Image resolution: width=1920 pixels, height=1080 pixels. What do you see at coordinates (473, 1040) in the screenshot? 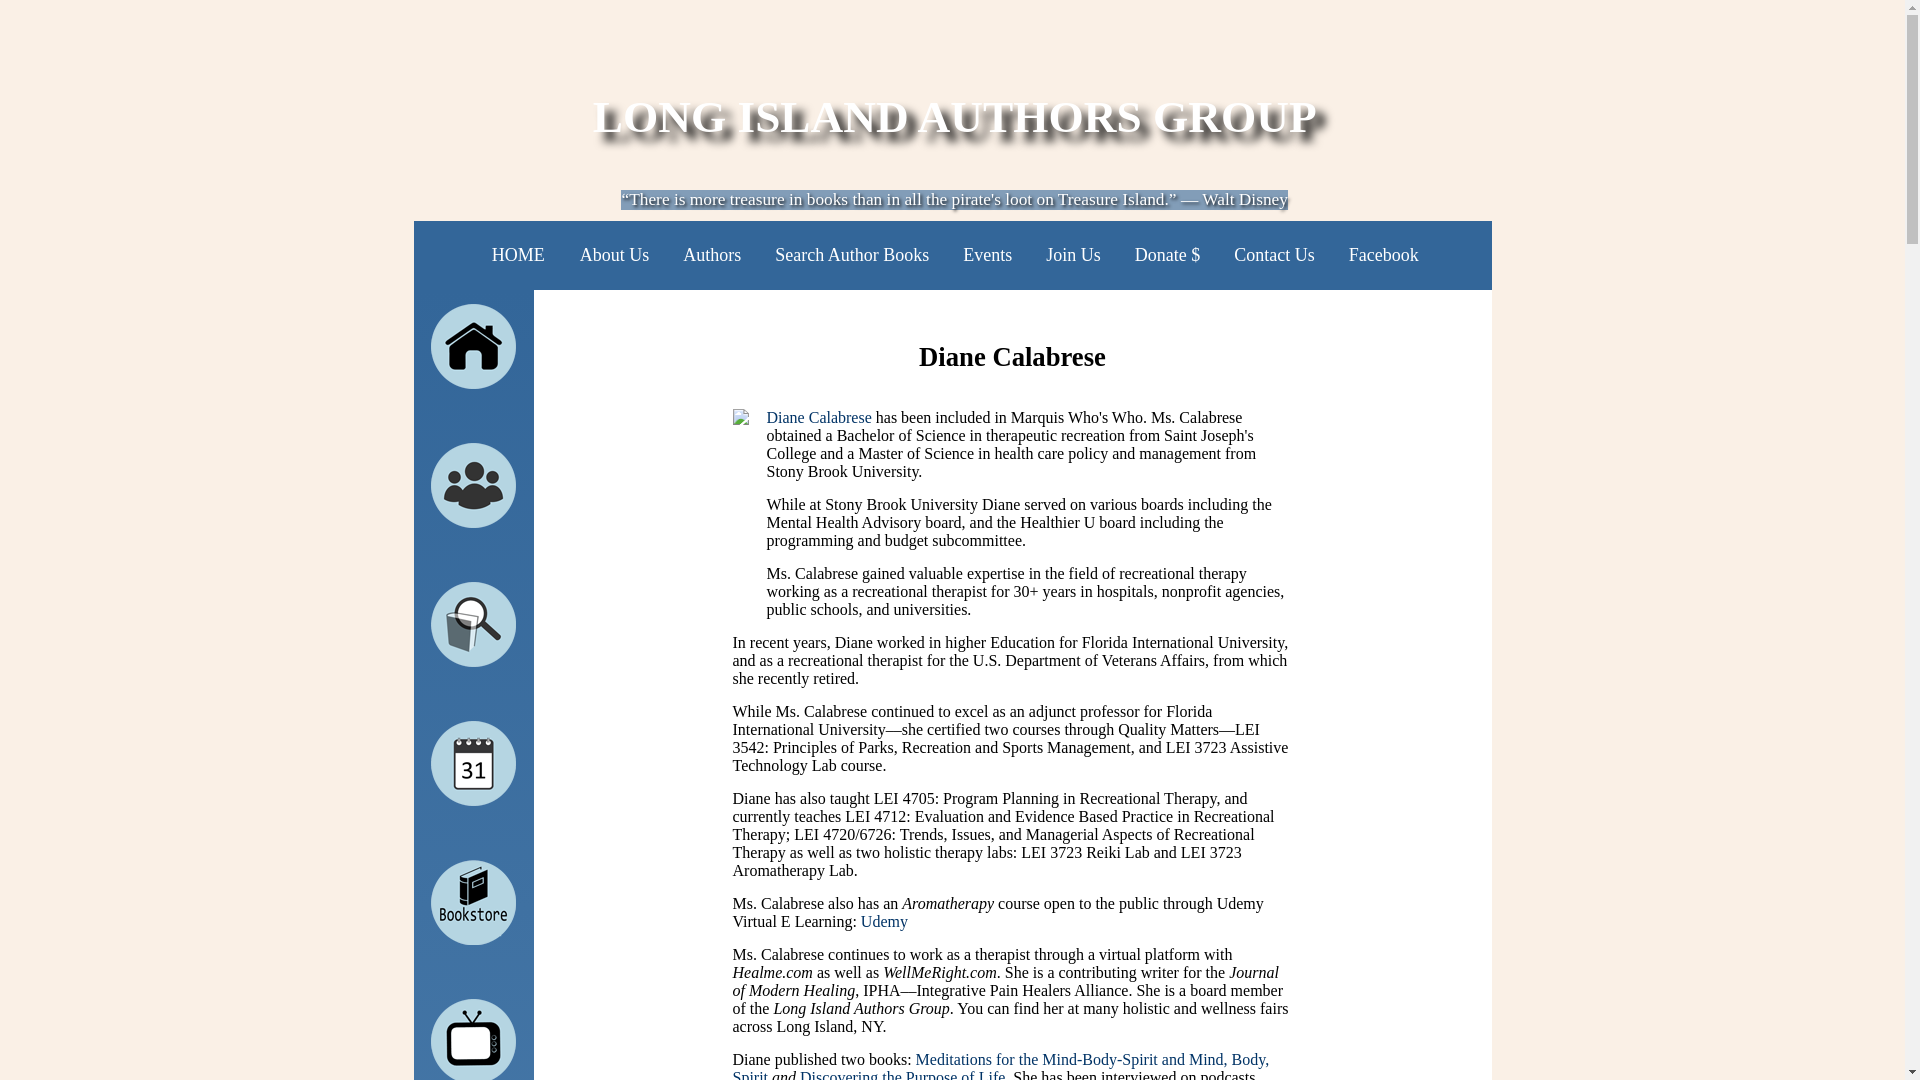
I see `See our authors on the 'Writers's Dream'` at bounding box center [473, 1040].